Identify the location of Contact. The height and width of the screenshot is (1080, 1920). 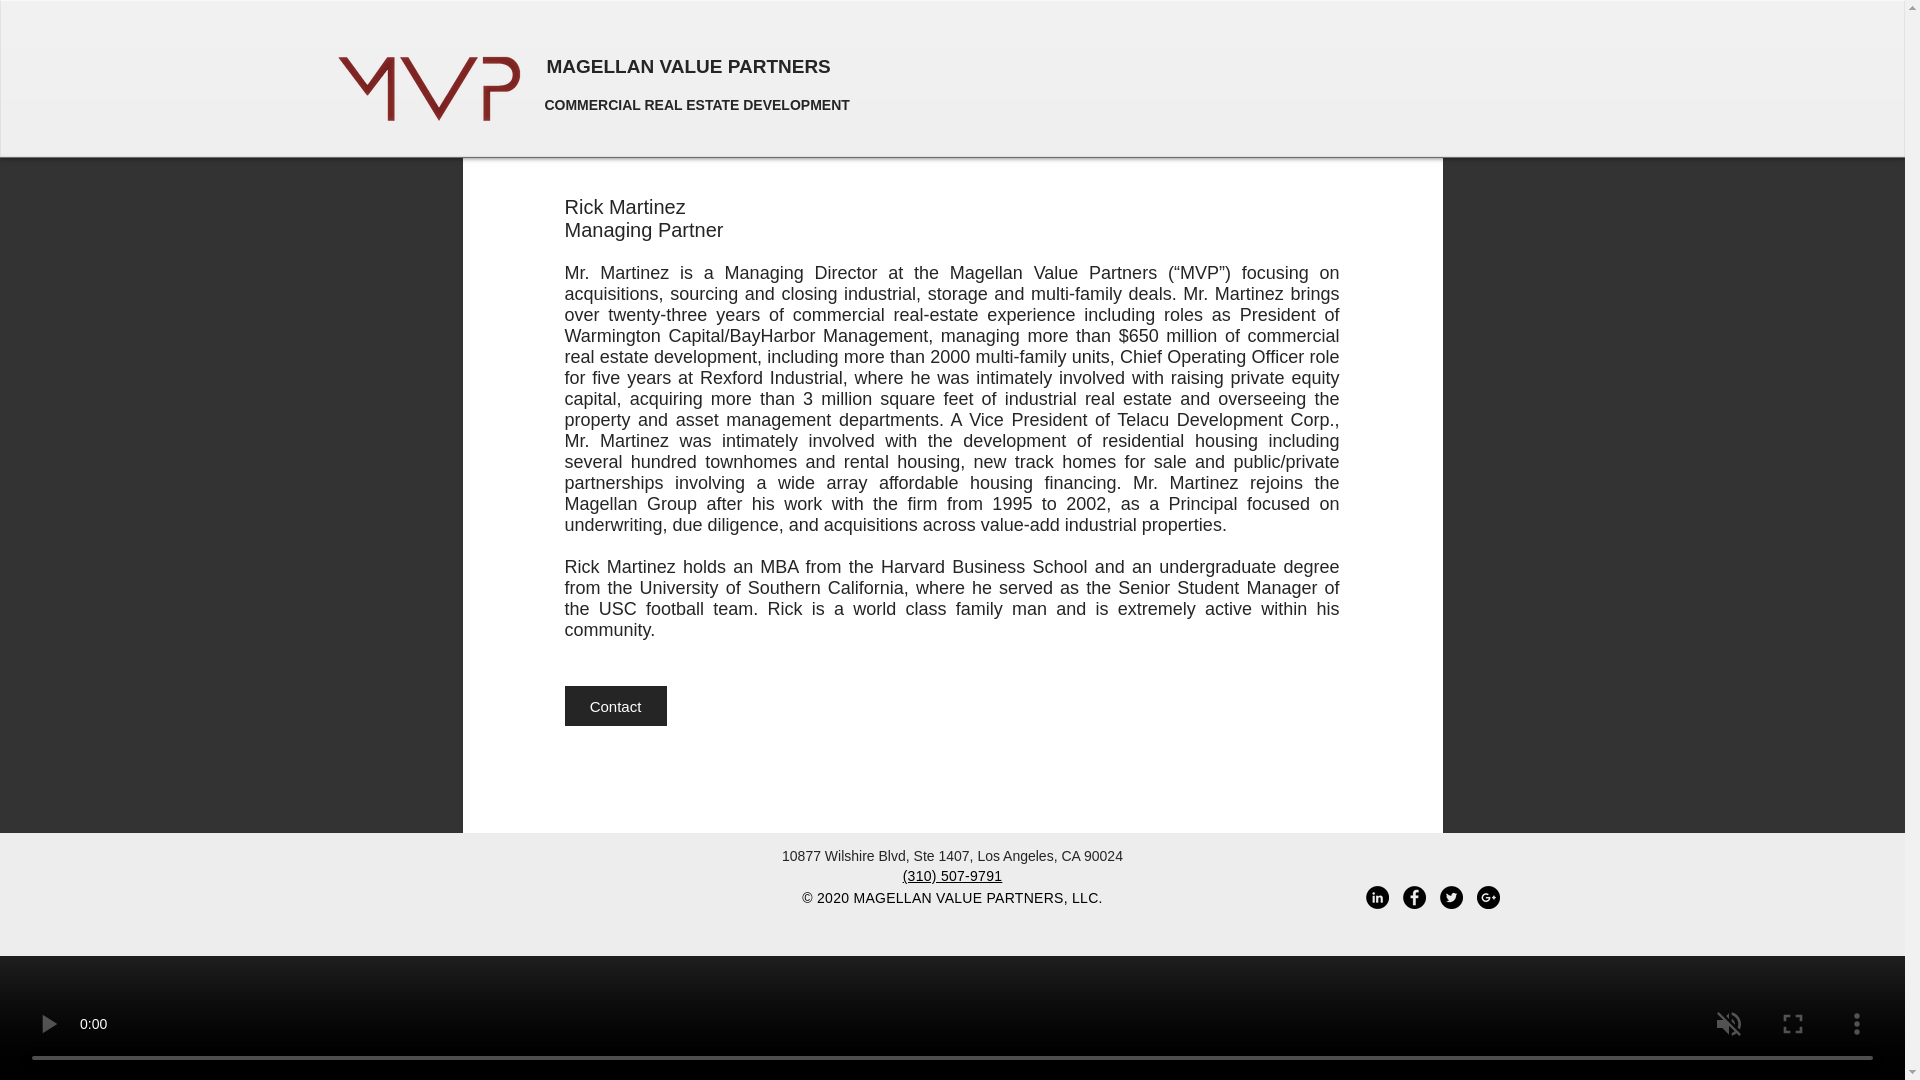
(615, 705).